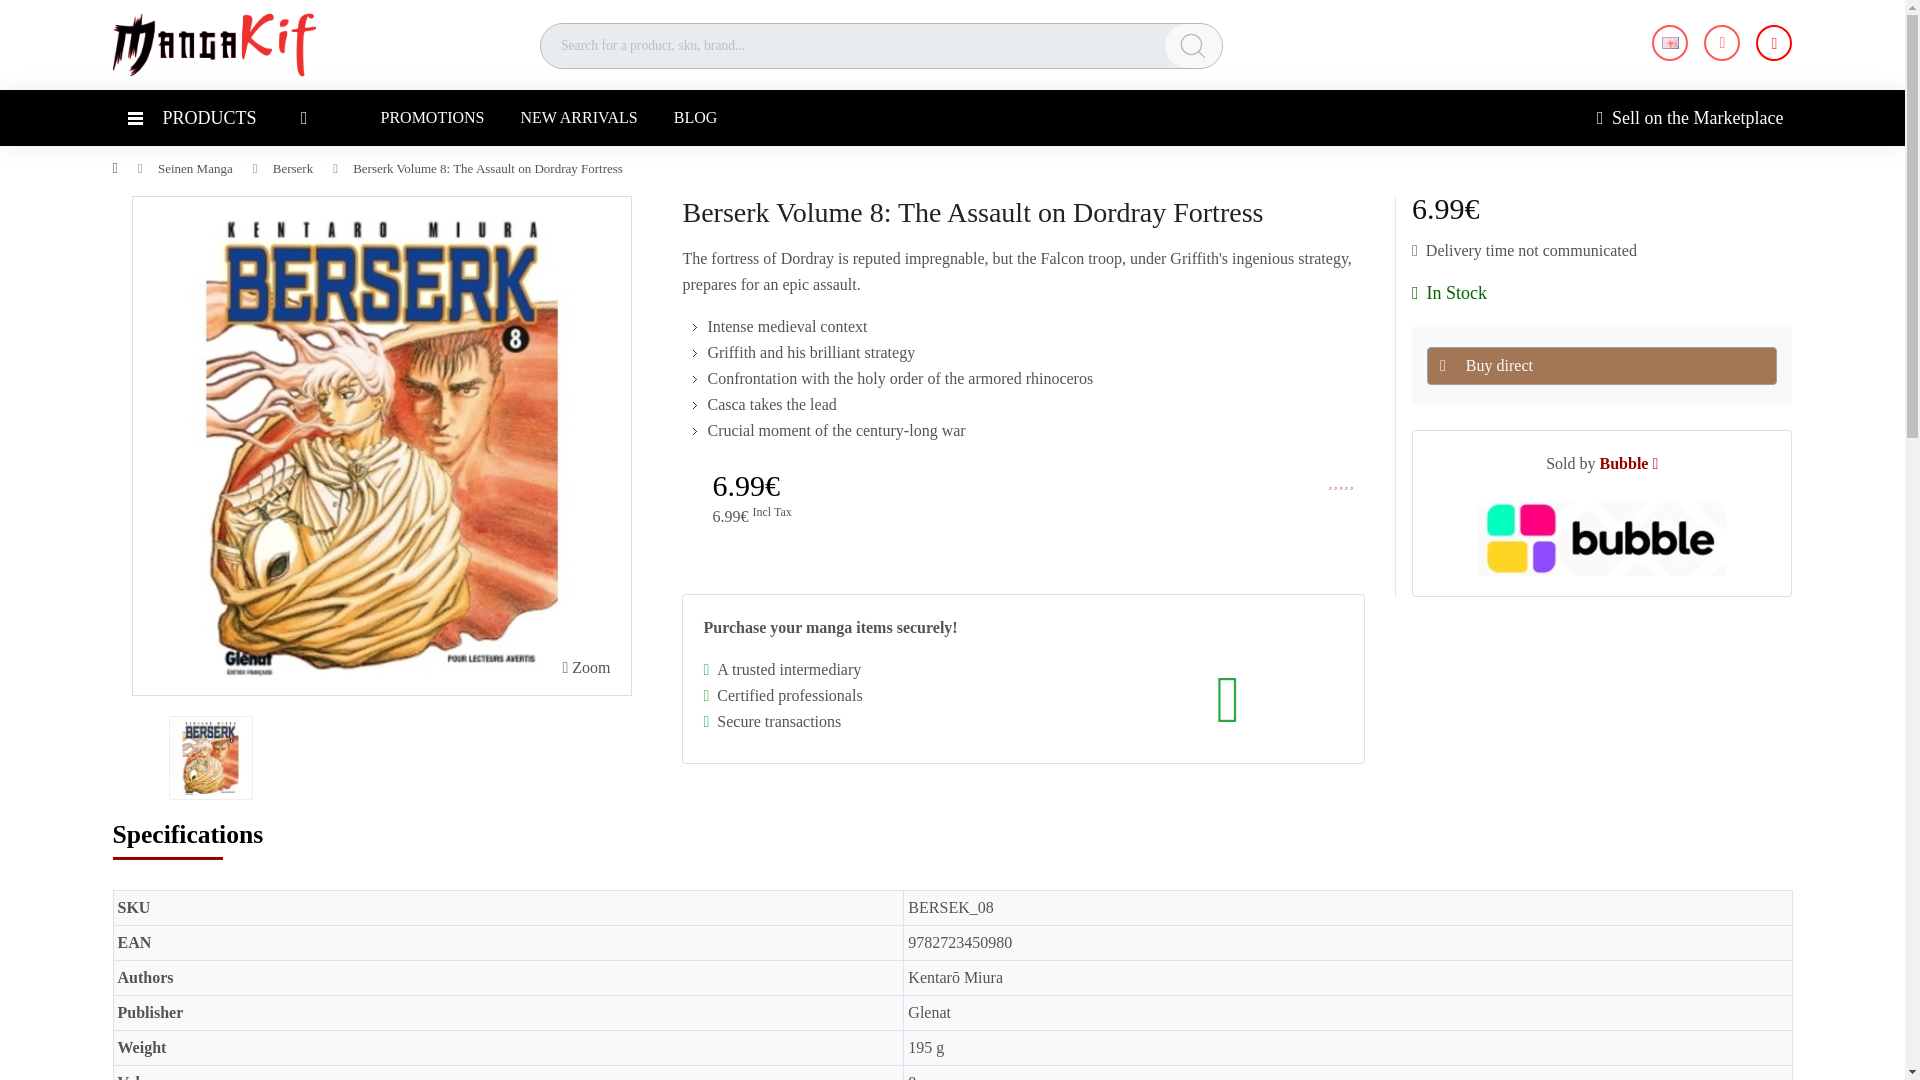 The height and width of the screenshot is (1080, 1920). What do you see at coordinates (216, 117) in the screenshot?
I see `PRODUCTS` at bounding box center [216, 117].